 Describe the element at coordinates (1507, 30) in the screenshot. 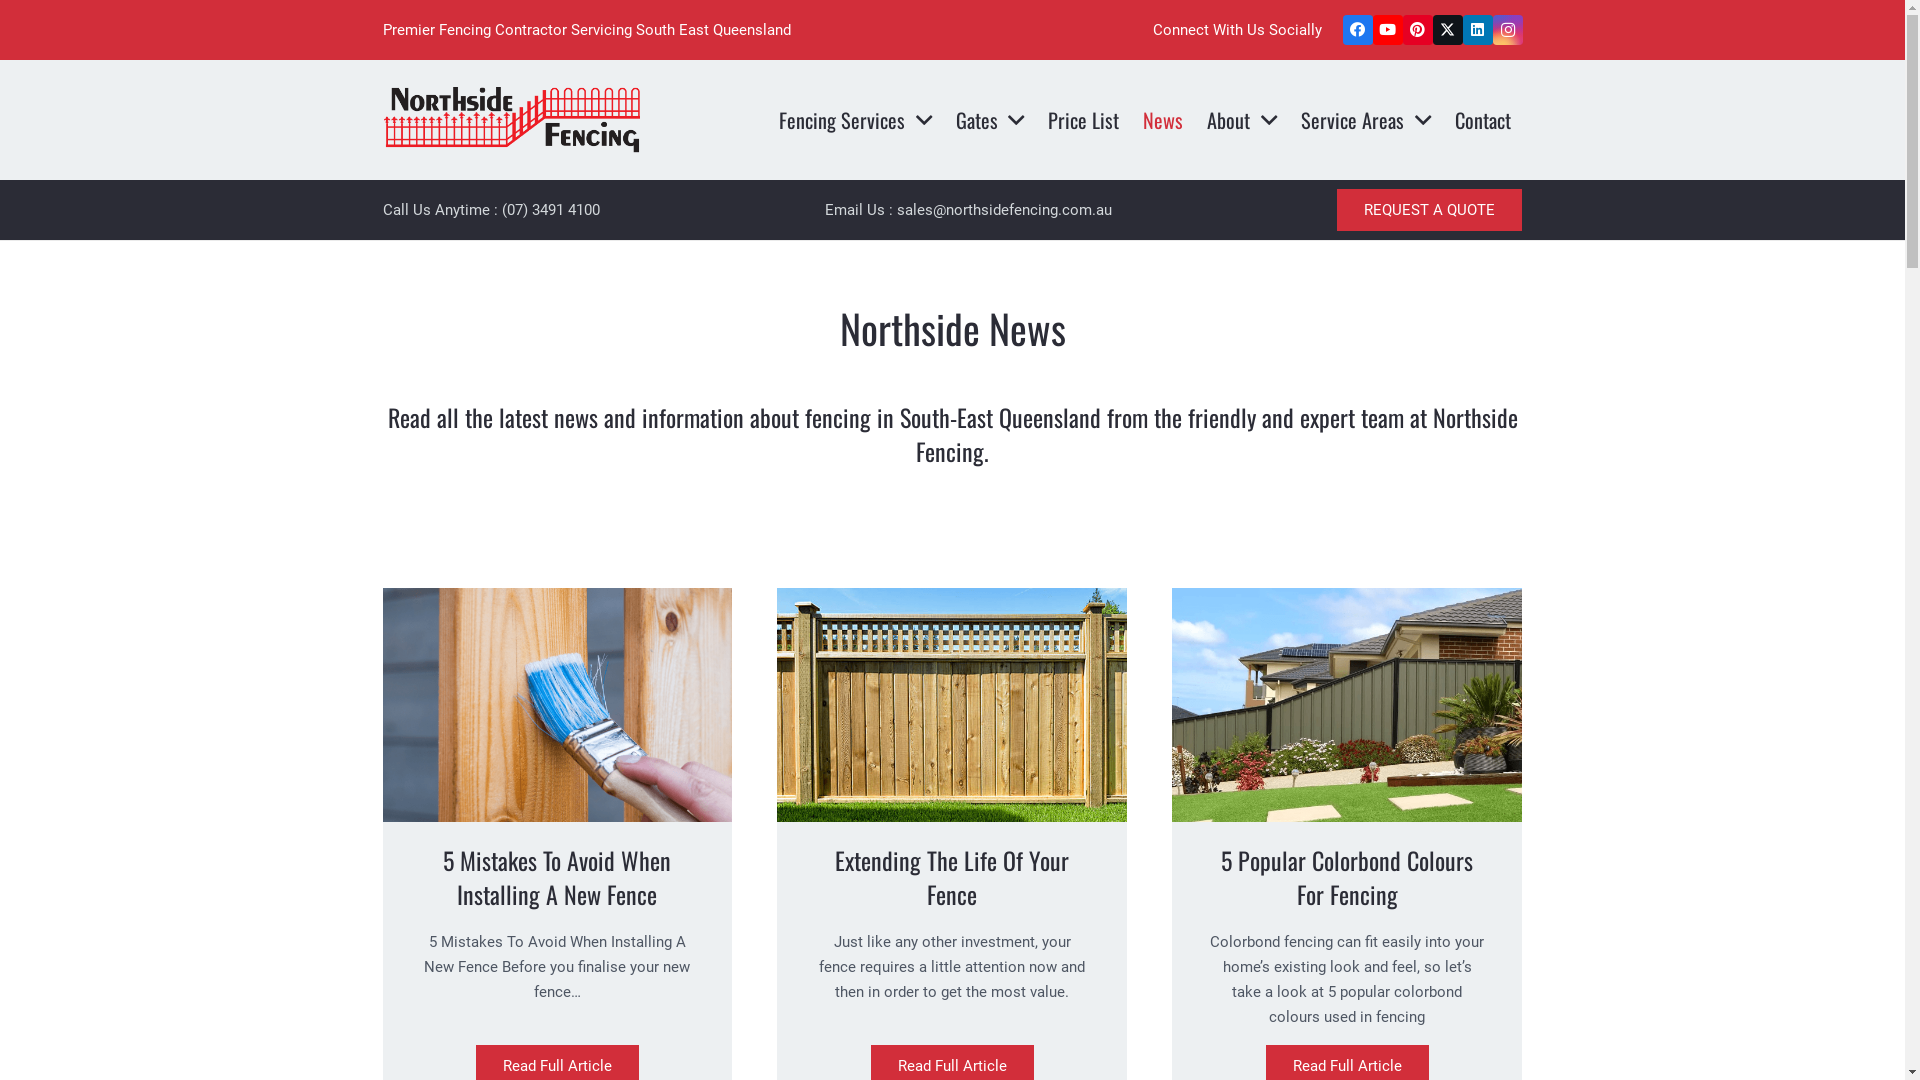

I see `Instagram` at that location.